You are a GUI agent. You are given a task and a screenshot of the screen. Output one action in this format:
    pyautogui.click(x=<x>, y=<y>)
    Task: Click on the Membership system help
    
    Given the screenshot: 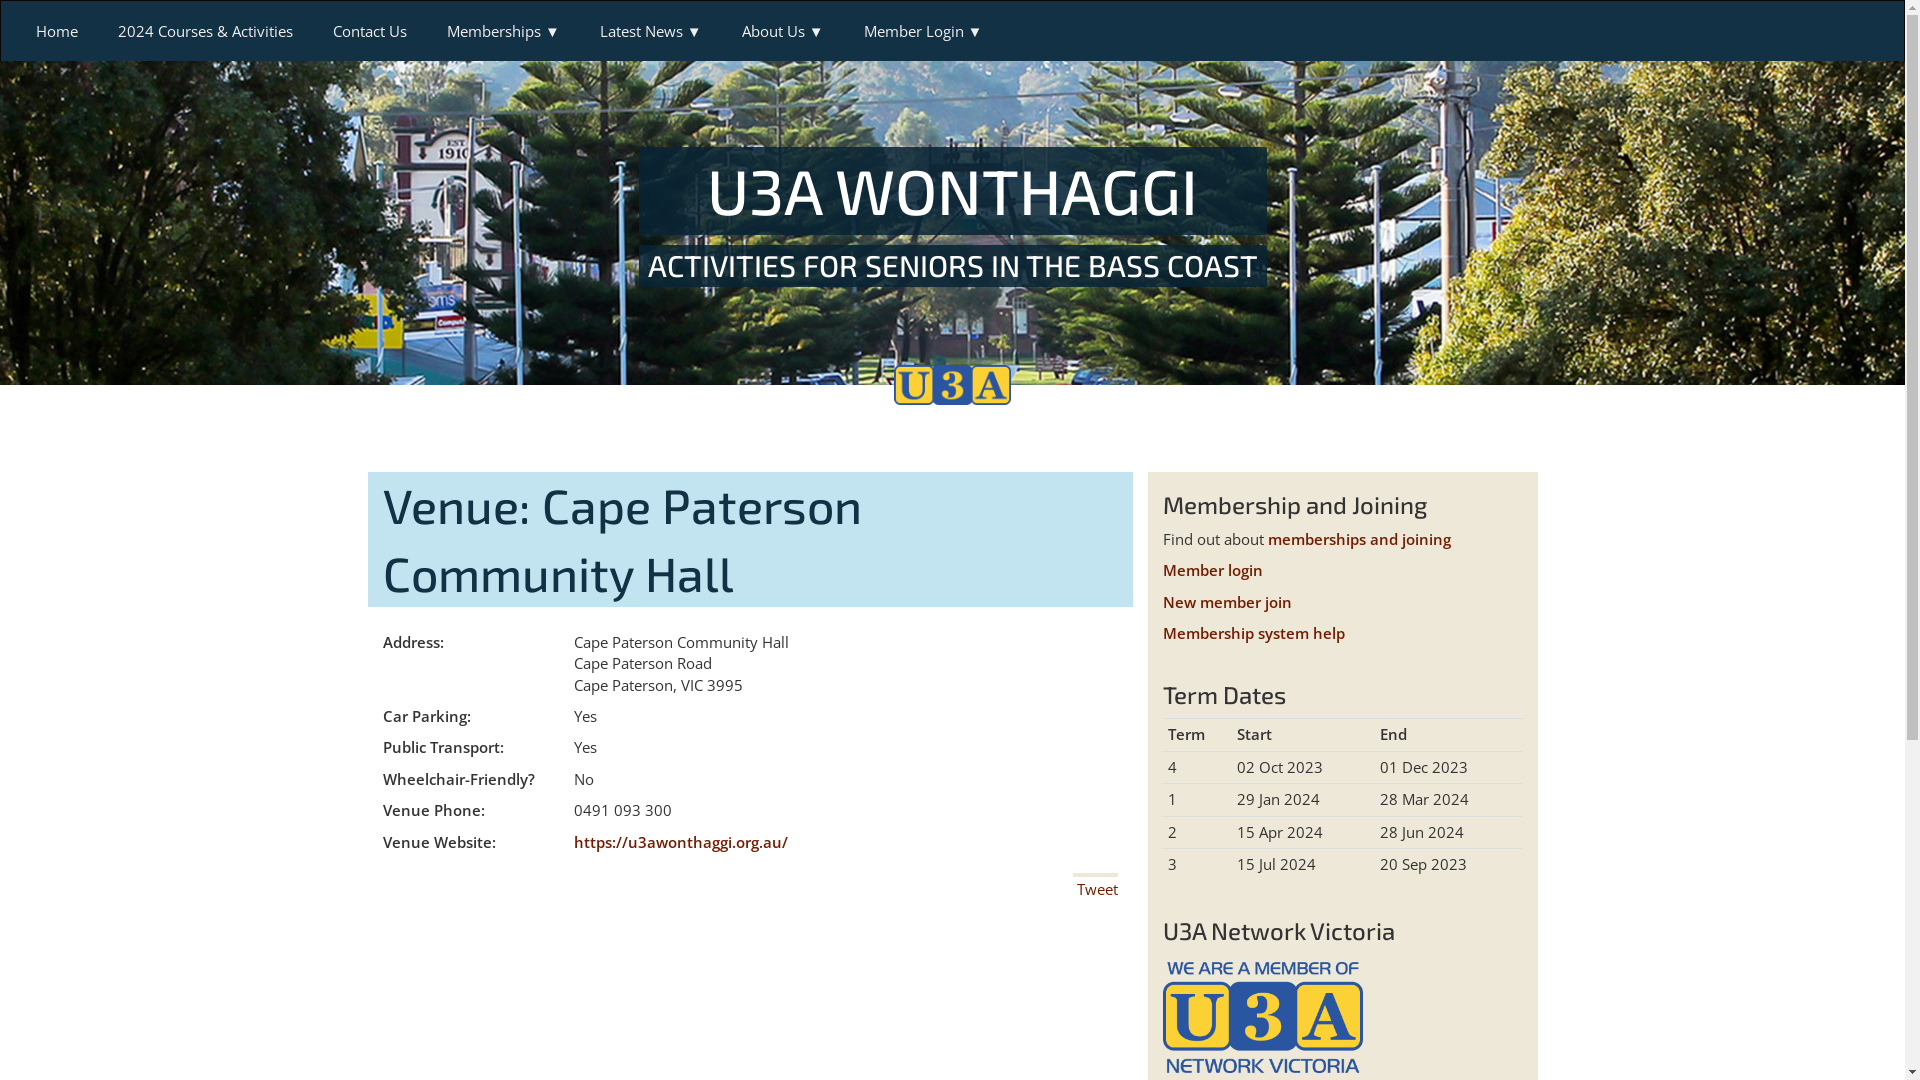 What is the action you would take?
    pyautogui.click(x=1253, y=633)
    